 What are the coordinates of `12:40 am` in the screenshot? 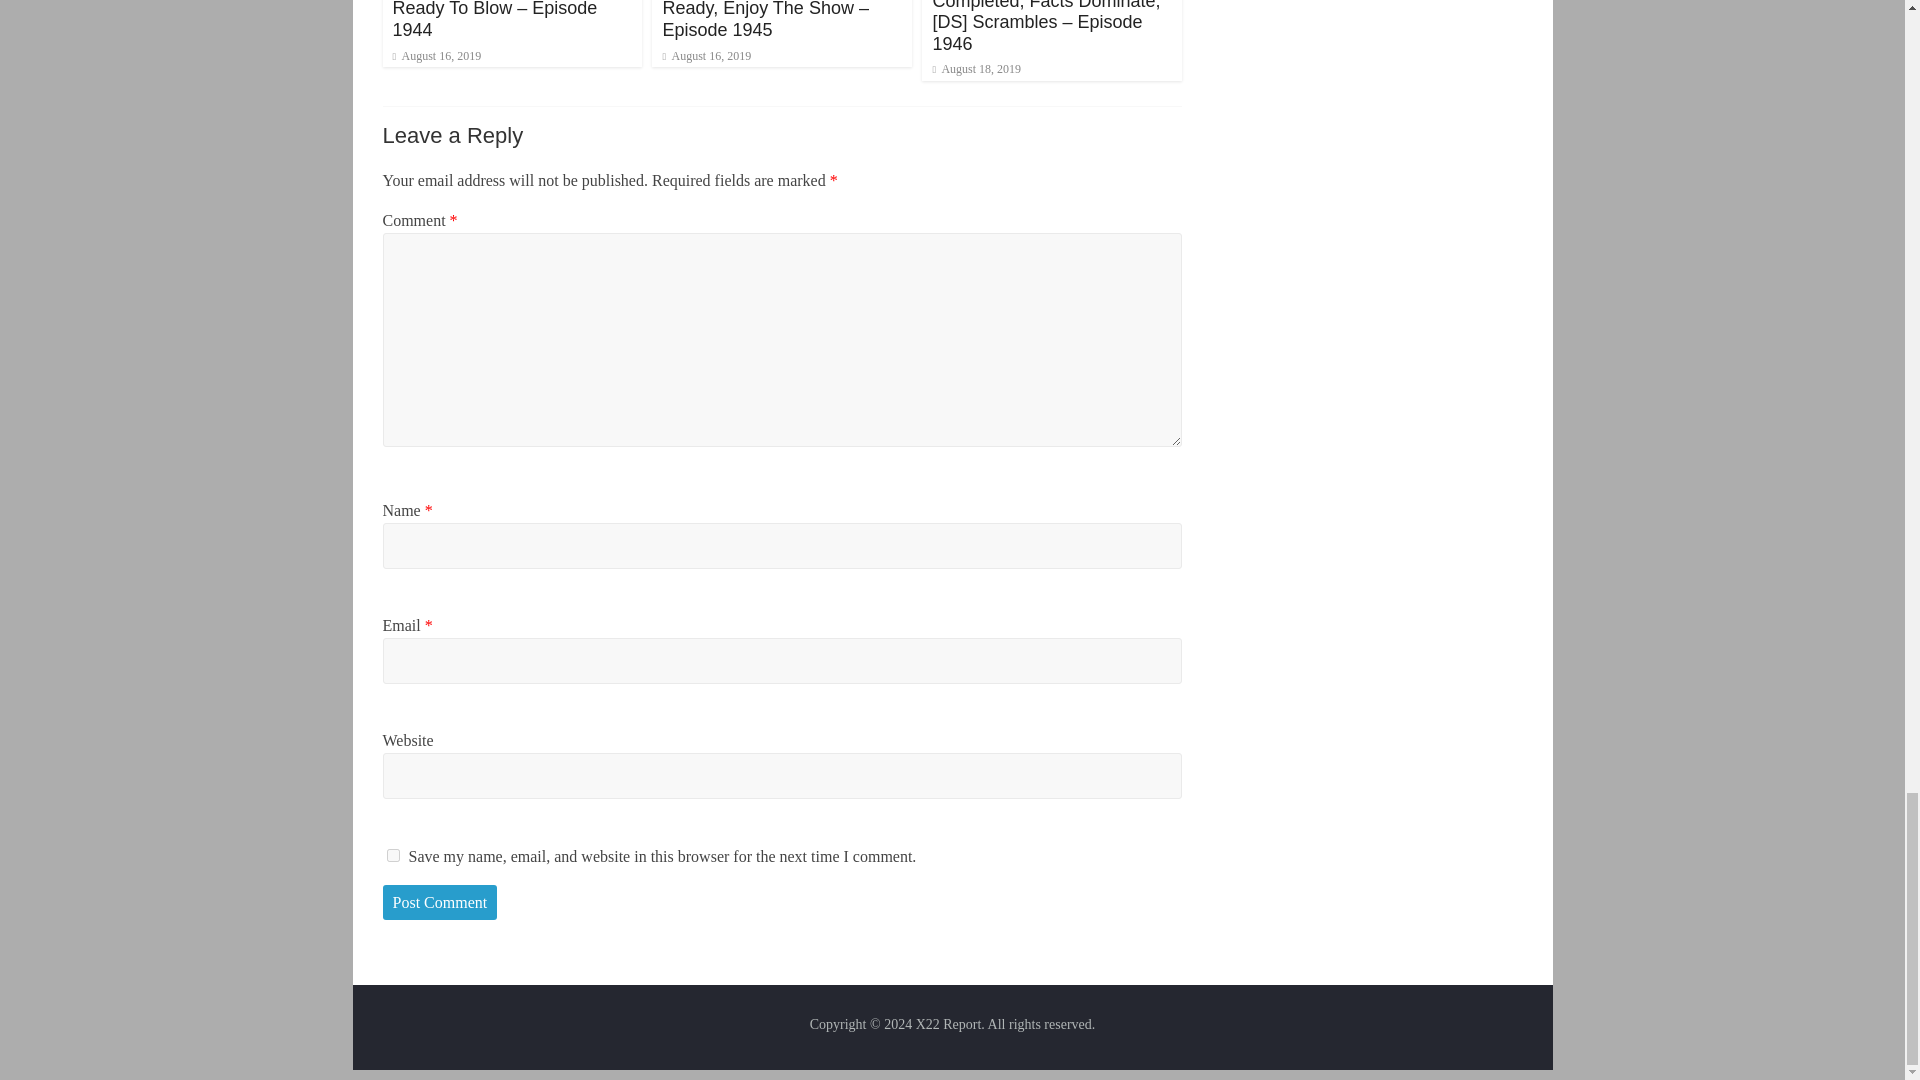 It's located at (436, 55).